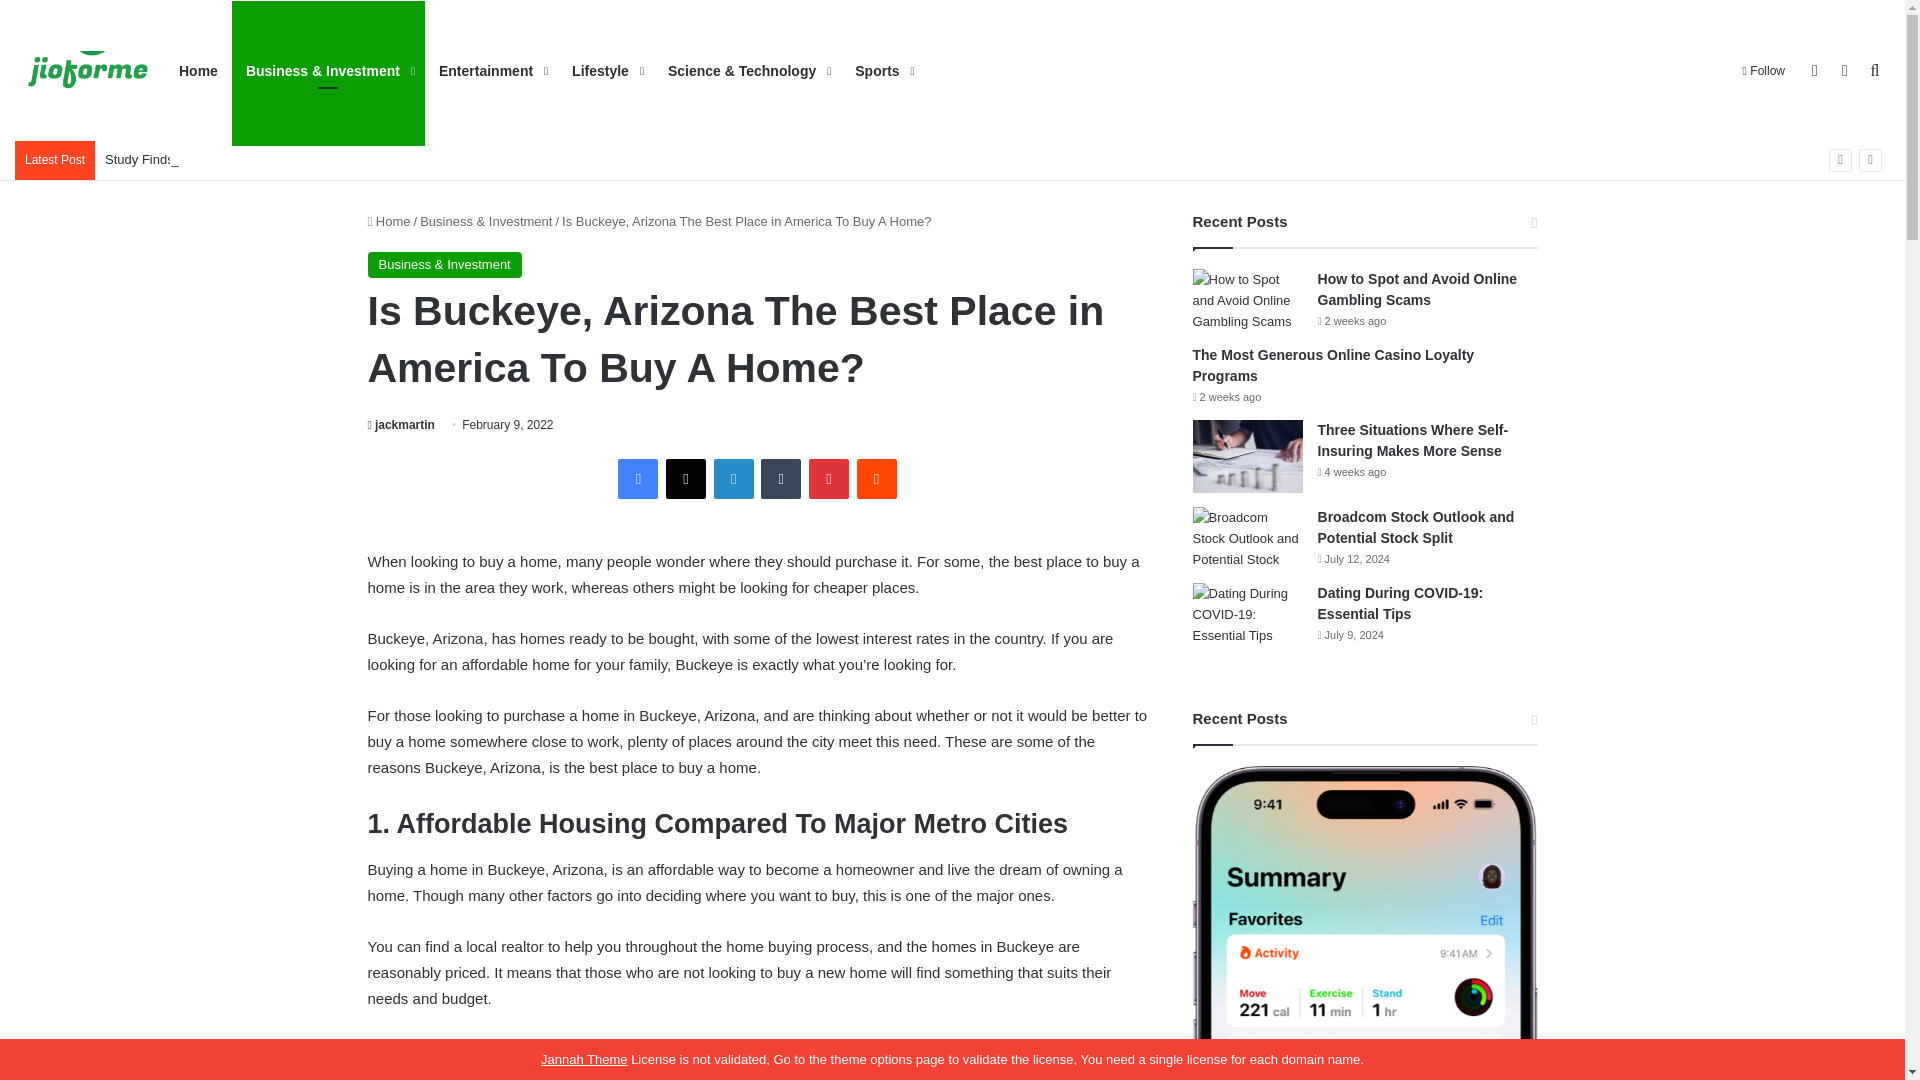 Image resolution: width=1920 pixels, height=1080 pixels. Describe the element at coordinates (638, 478) in the screenshot. I see `Facebook` at that location.